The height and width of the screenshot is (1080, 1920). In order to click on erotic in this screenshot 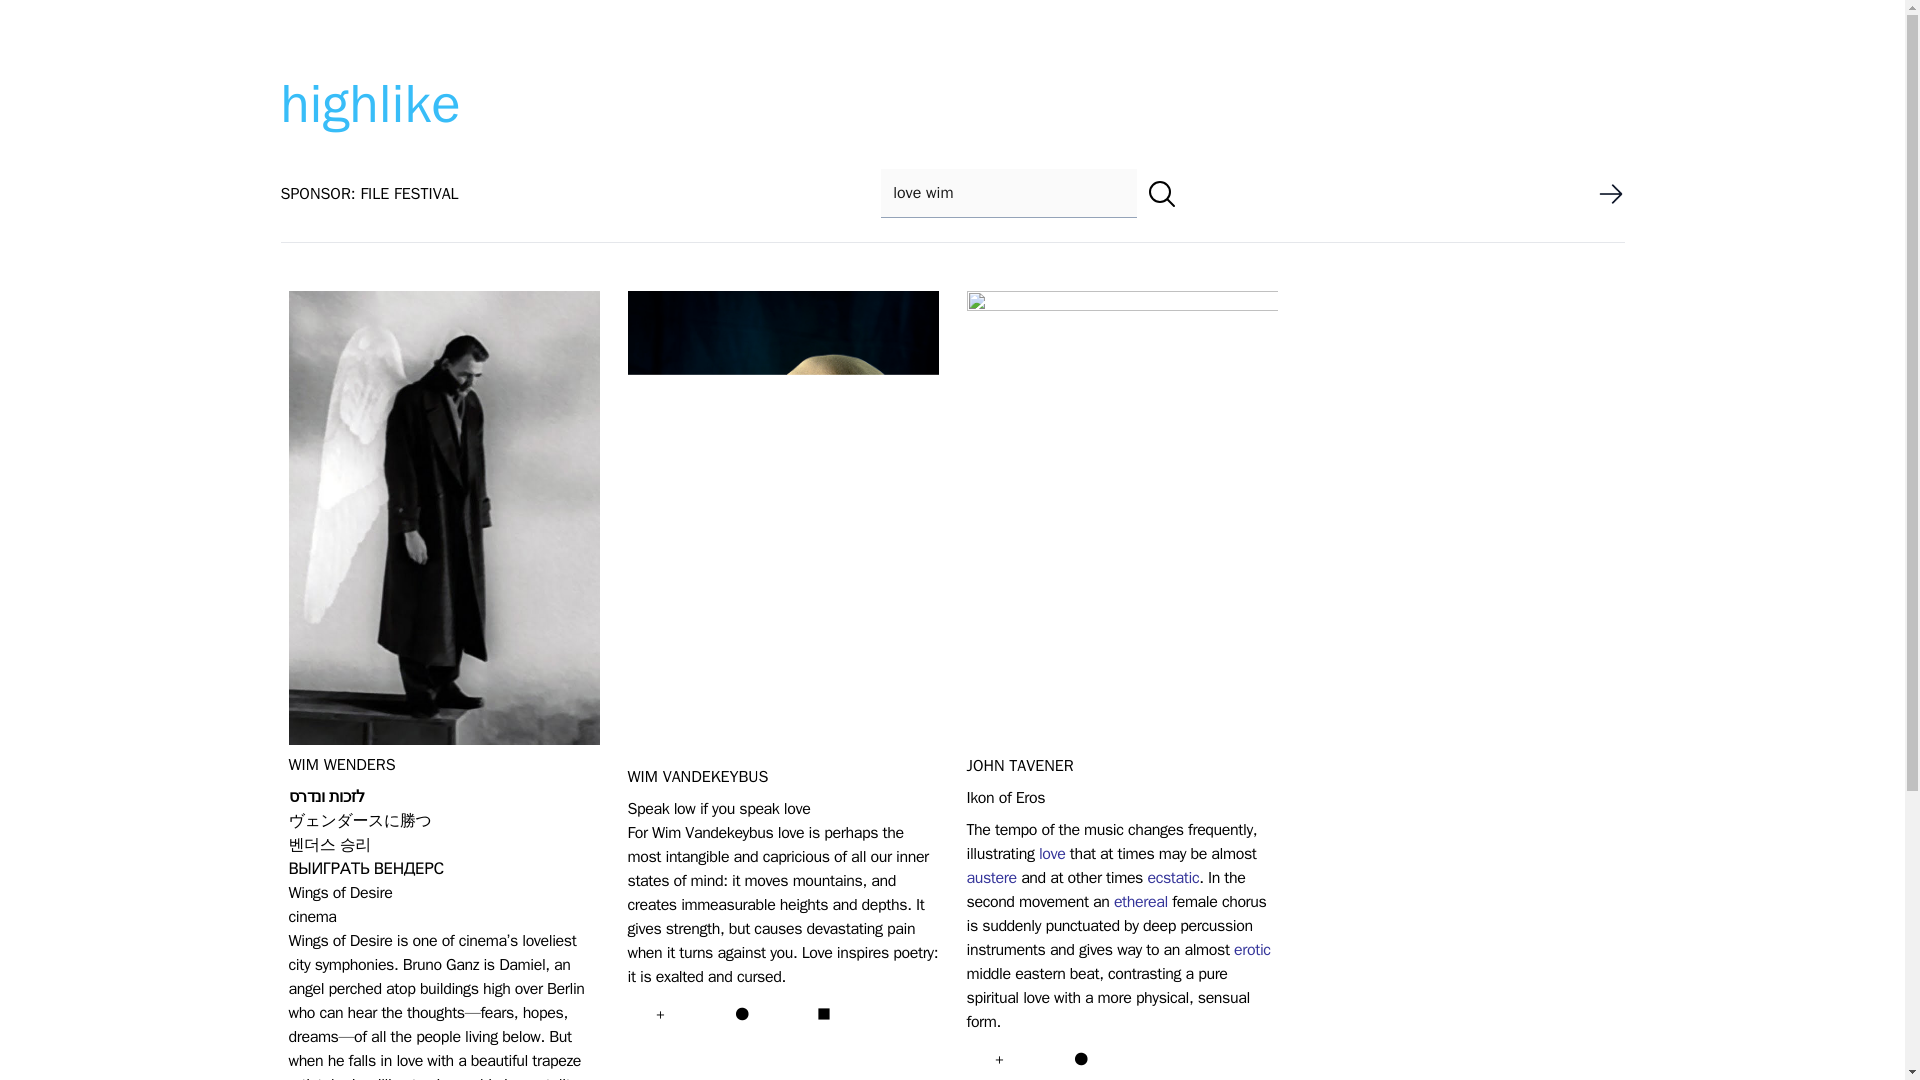, I will do `click(1252, 950)`.